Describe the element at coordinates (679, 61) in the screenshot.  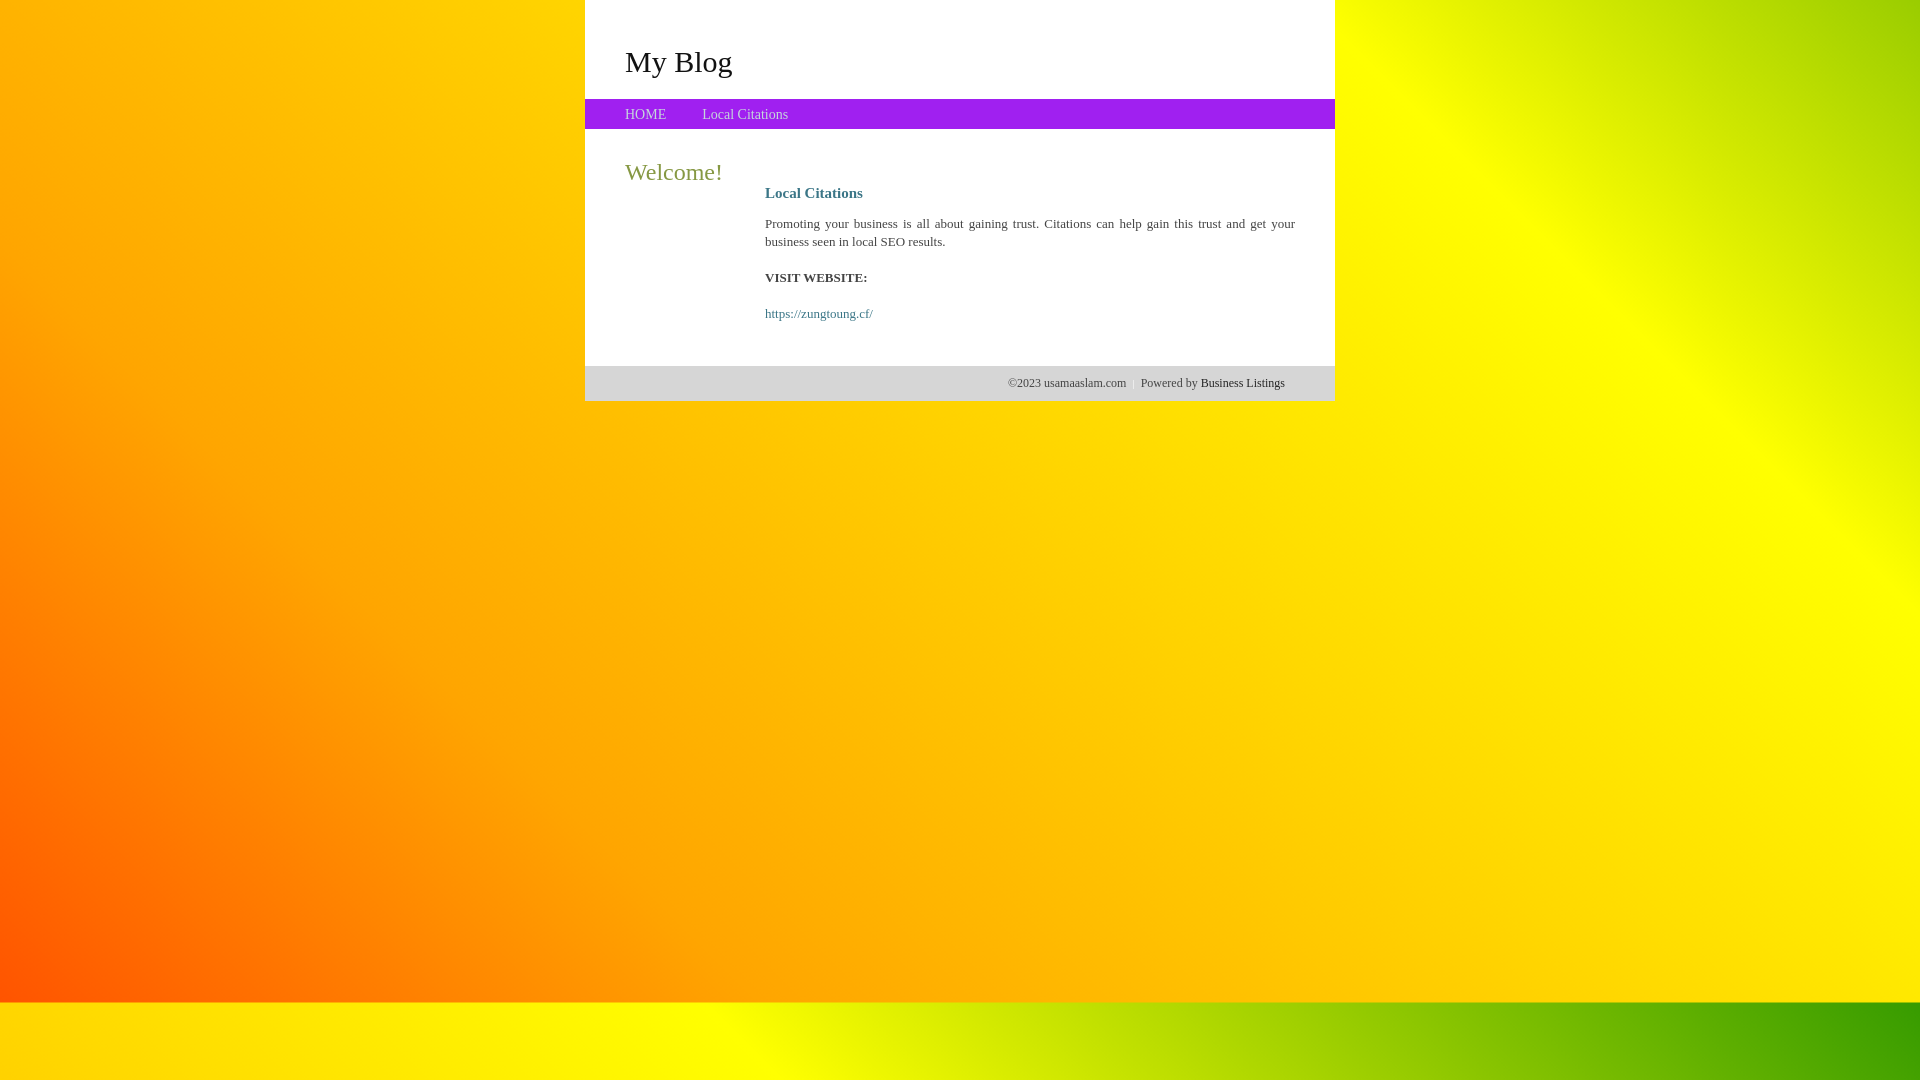
I see `My Blog` at that location.